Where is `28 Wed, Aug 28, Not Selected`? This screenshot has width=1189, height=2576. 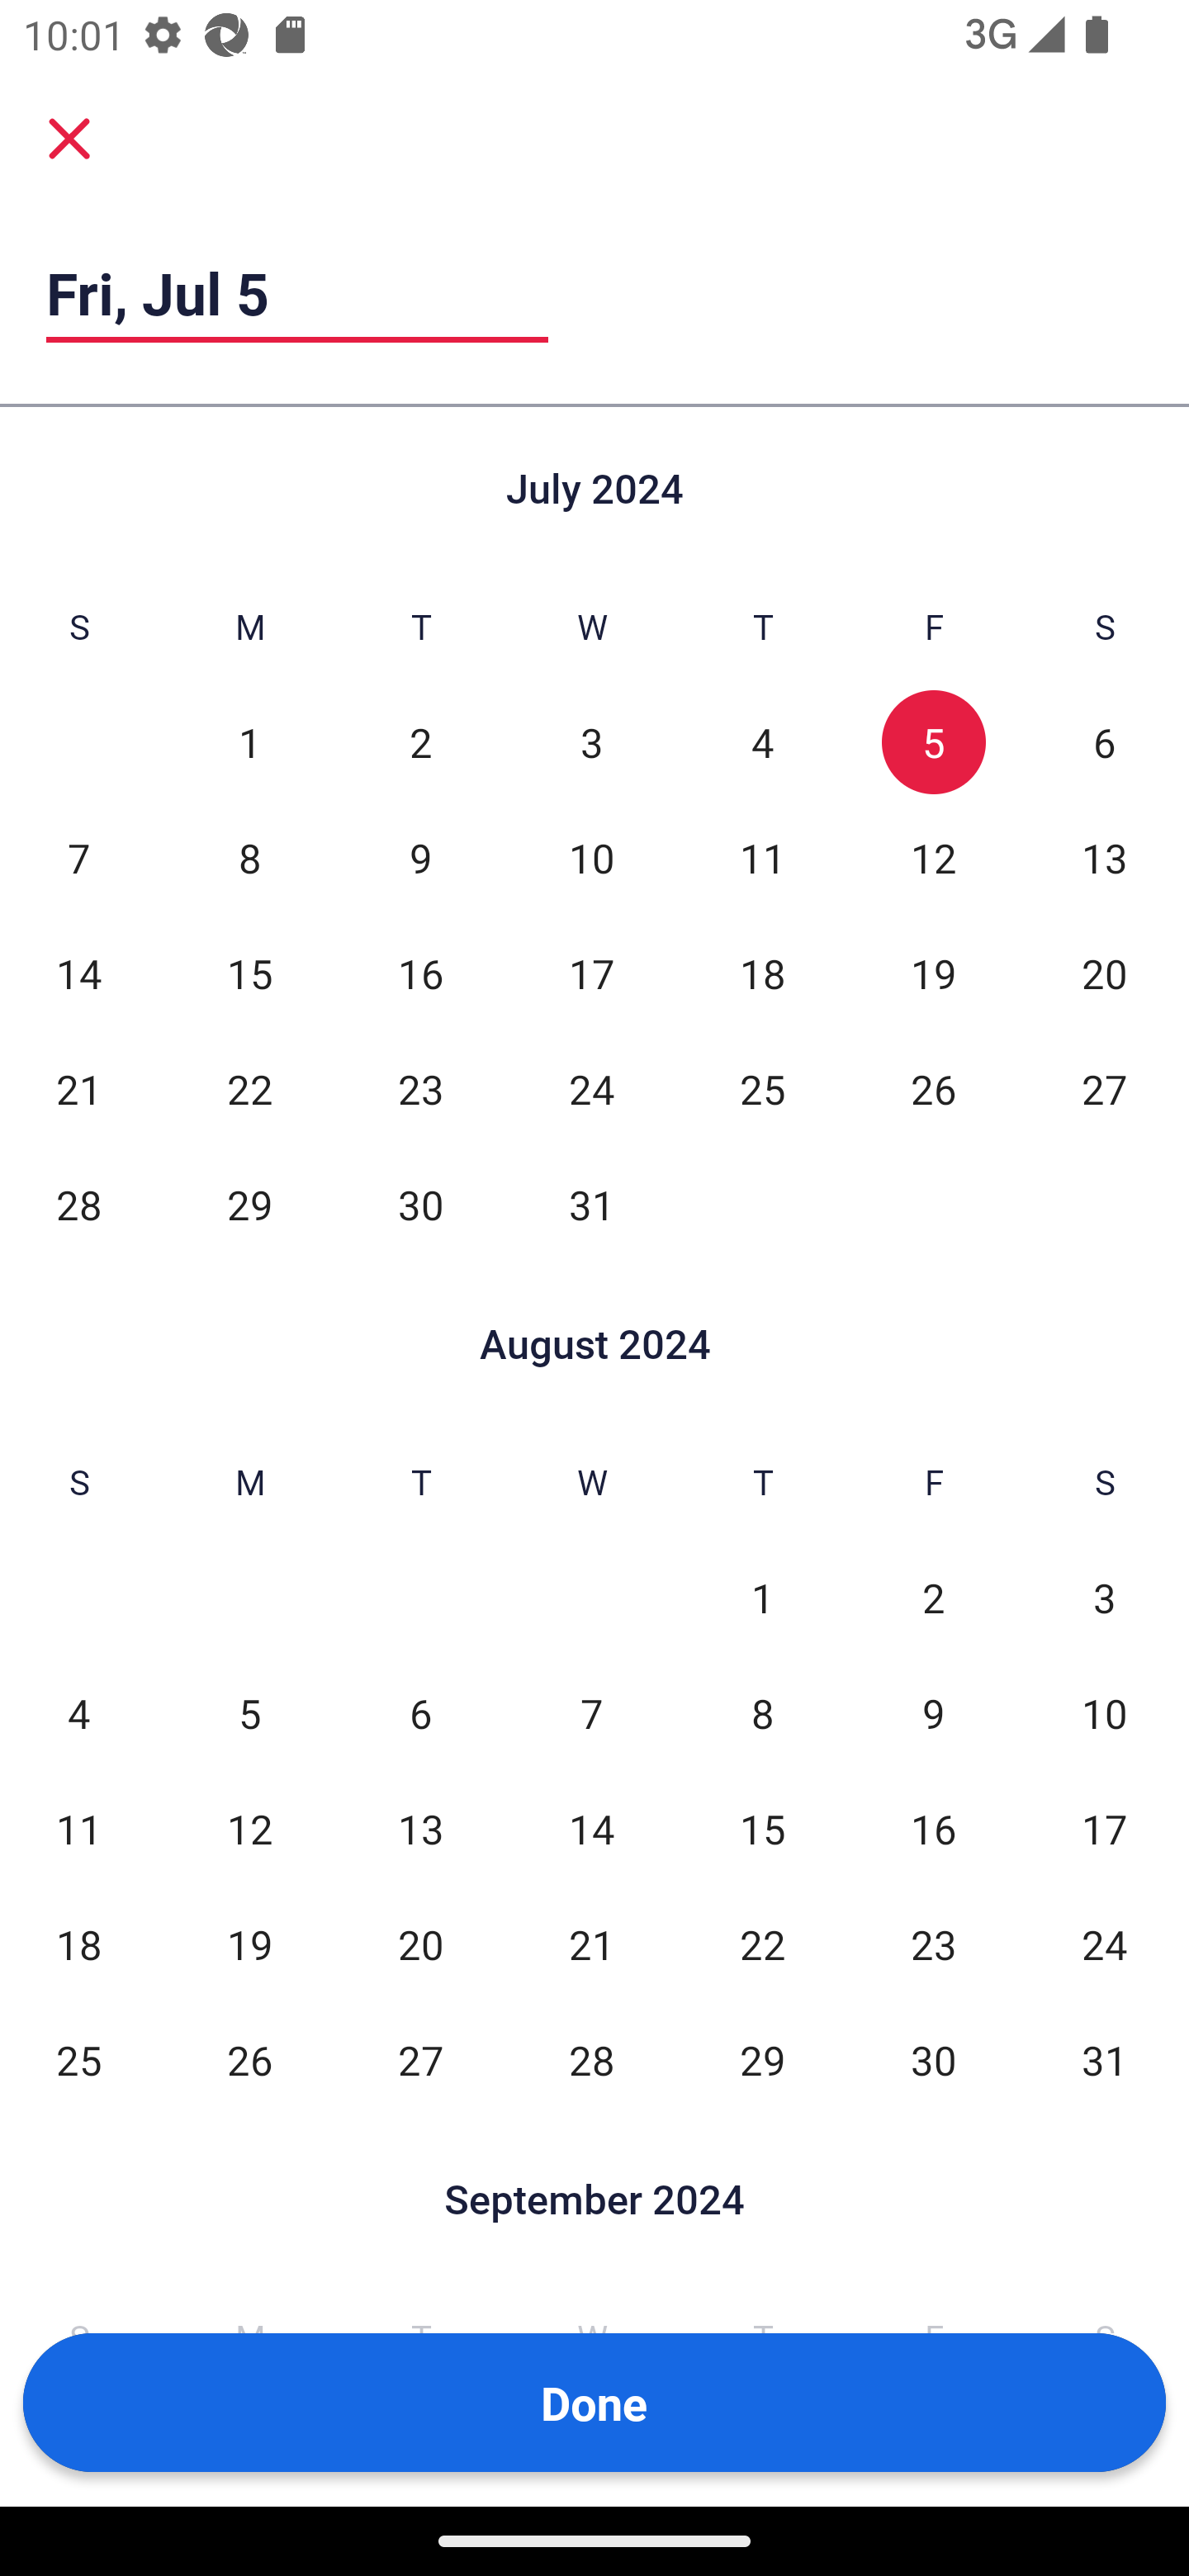 28 Wed, Aug 28, Not Selected is located at coordinates (591, 2059).